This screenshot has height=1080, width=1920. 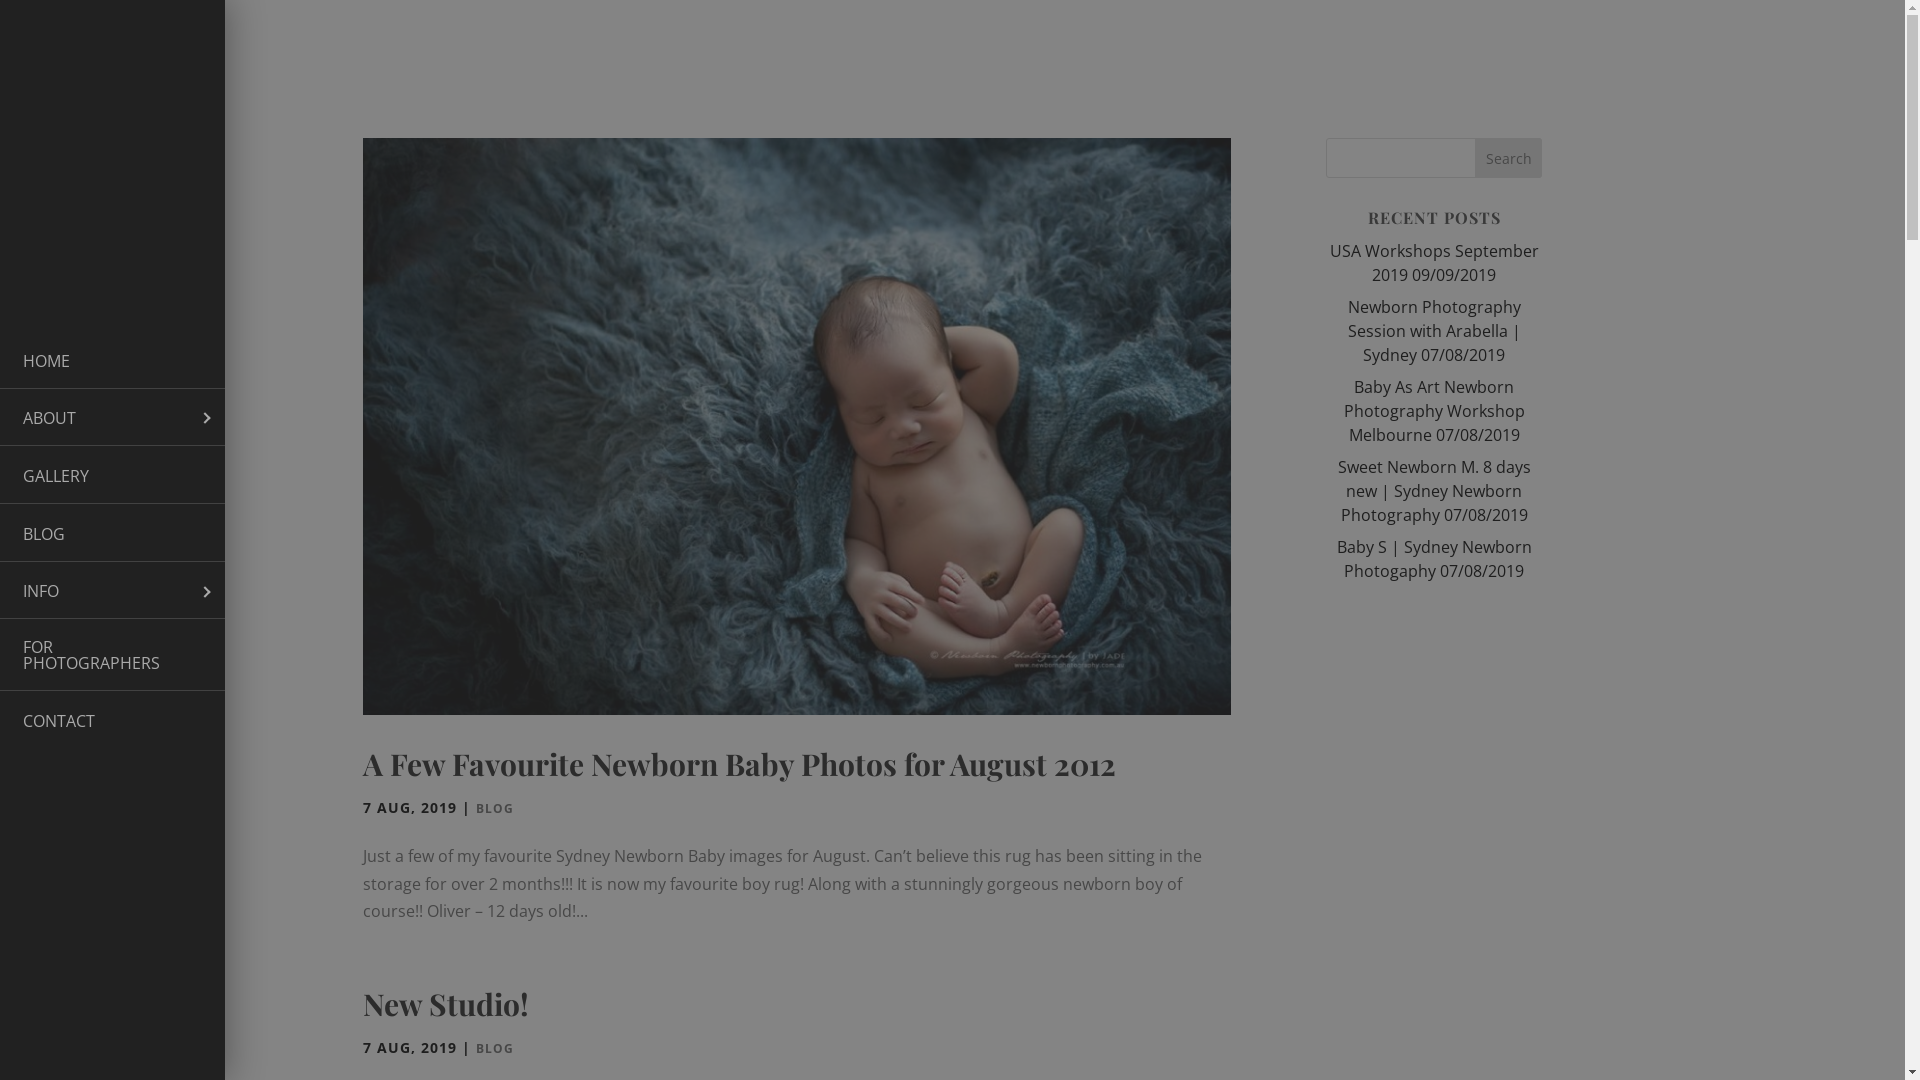 I want to click on FOR PHOTOGRAPHERS, so click(x=112, y=655).